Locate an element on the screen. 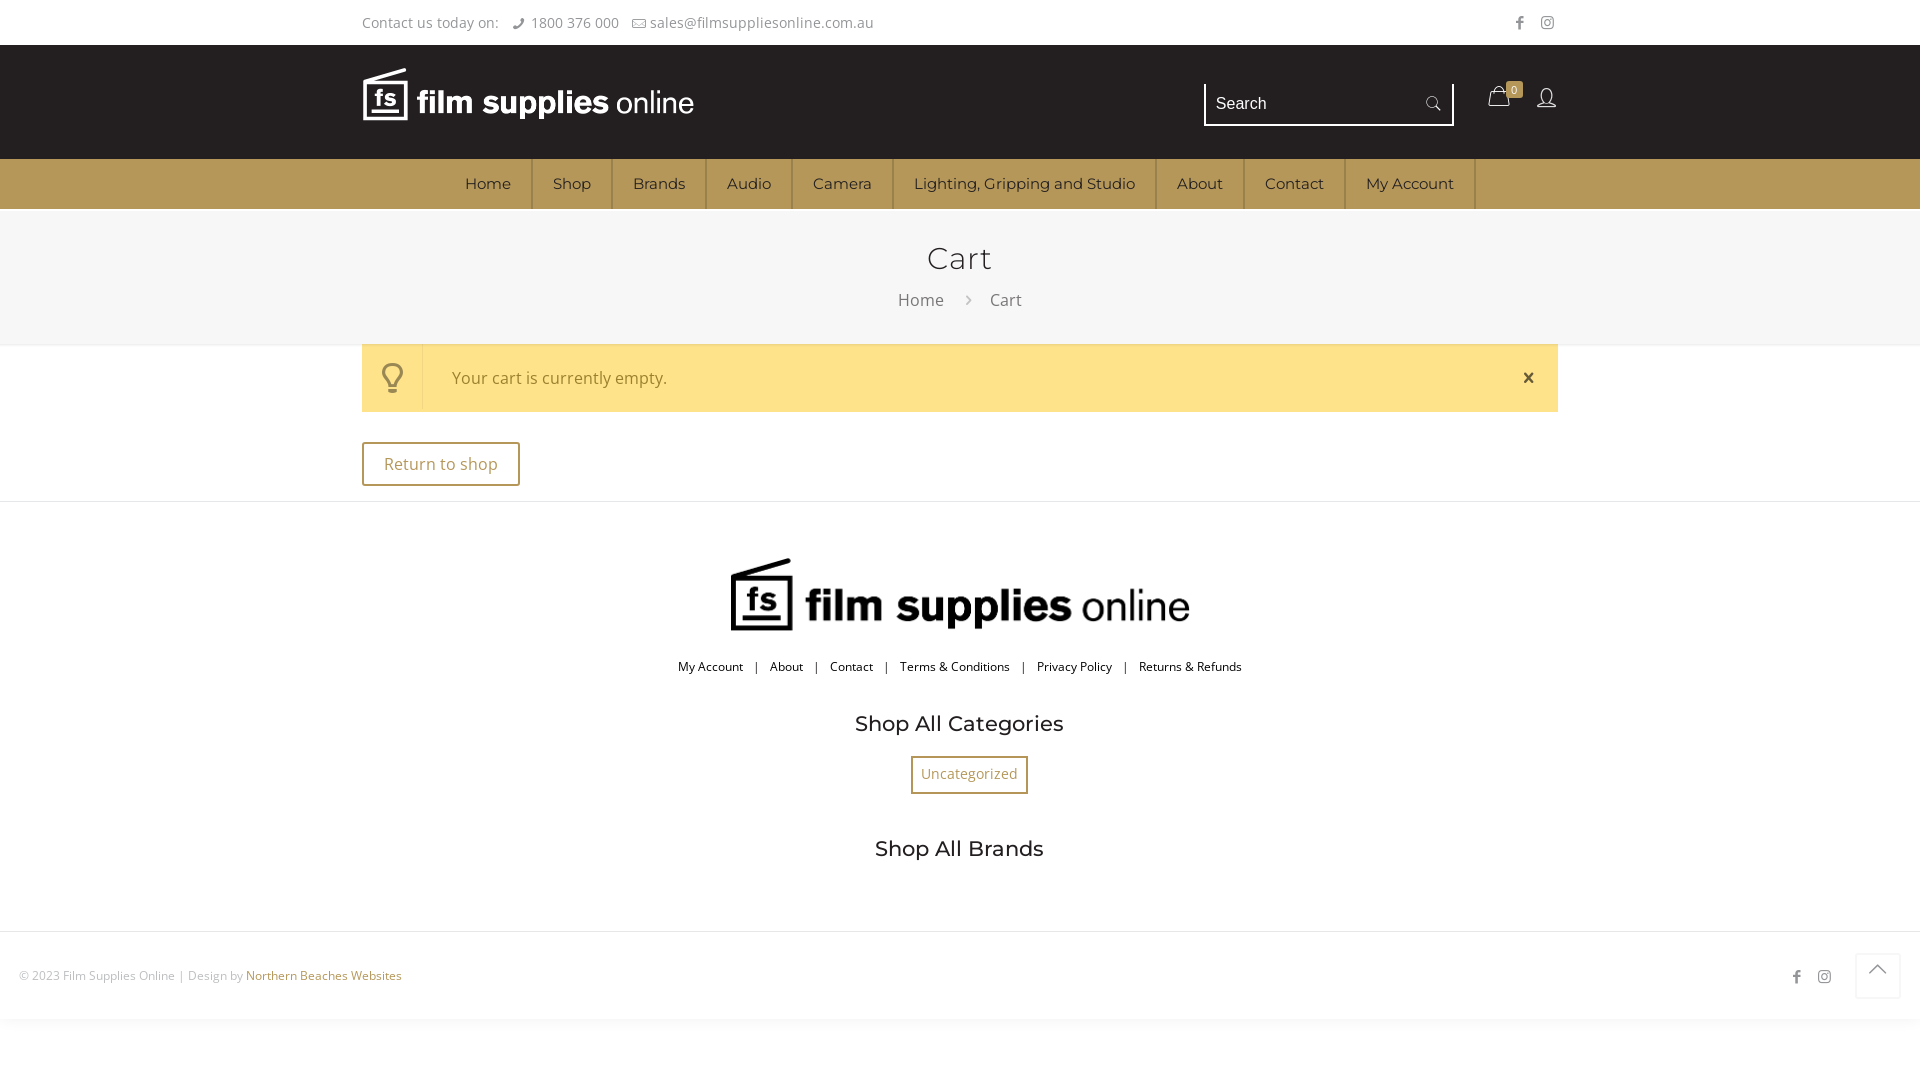 The width and height of the screenshot is (1920, 1080). Instagram is located at coordinates (1548, 22).